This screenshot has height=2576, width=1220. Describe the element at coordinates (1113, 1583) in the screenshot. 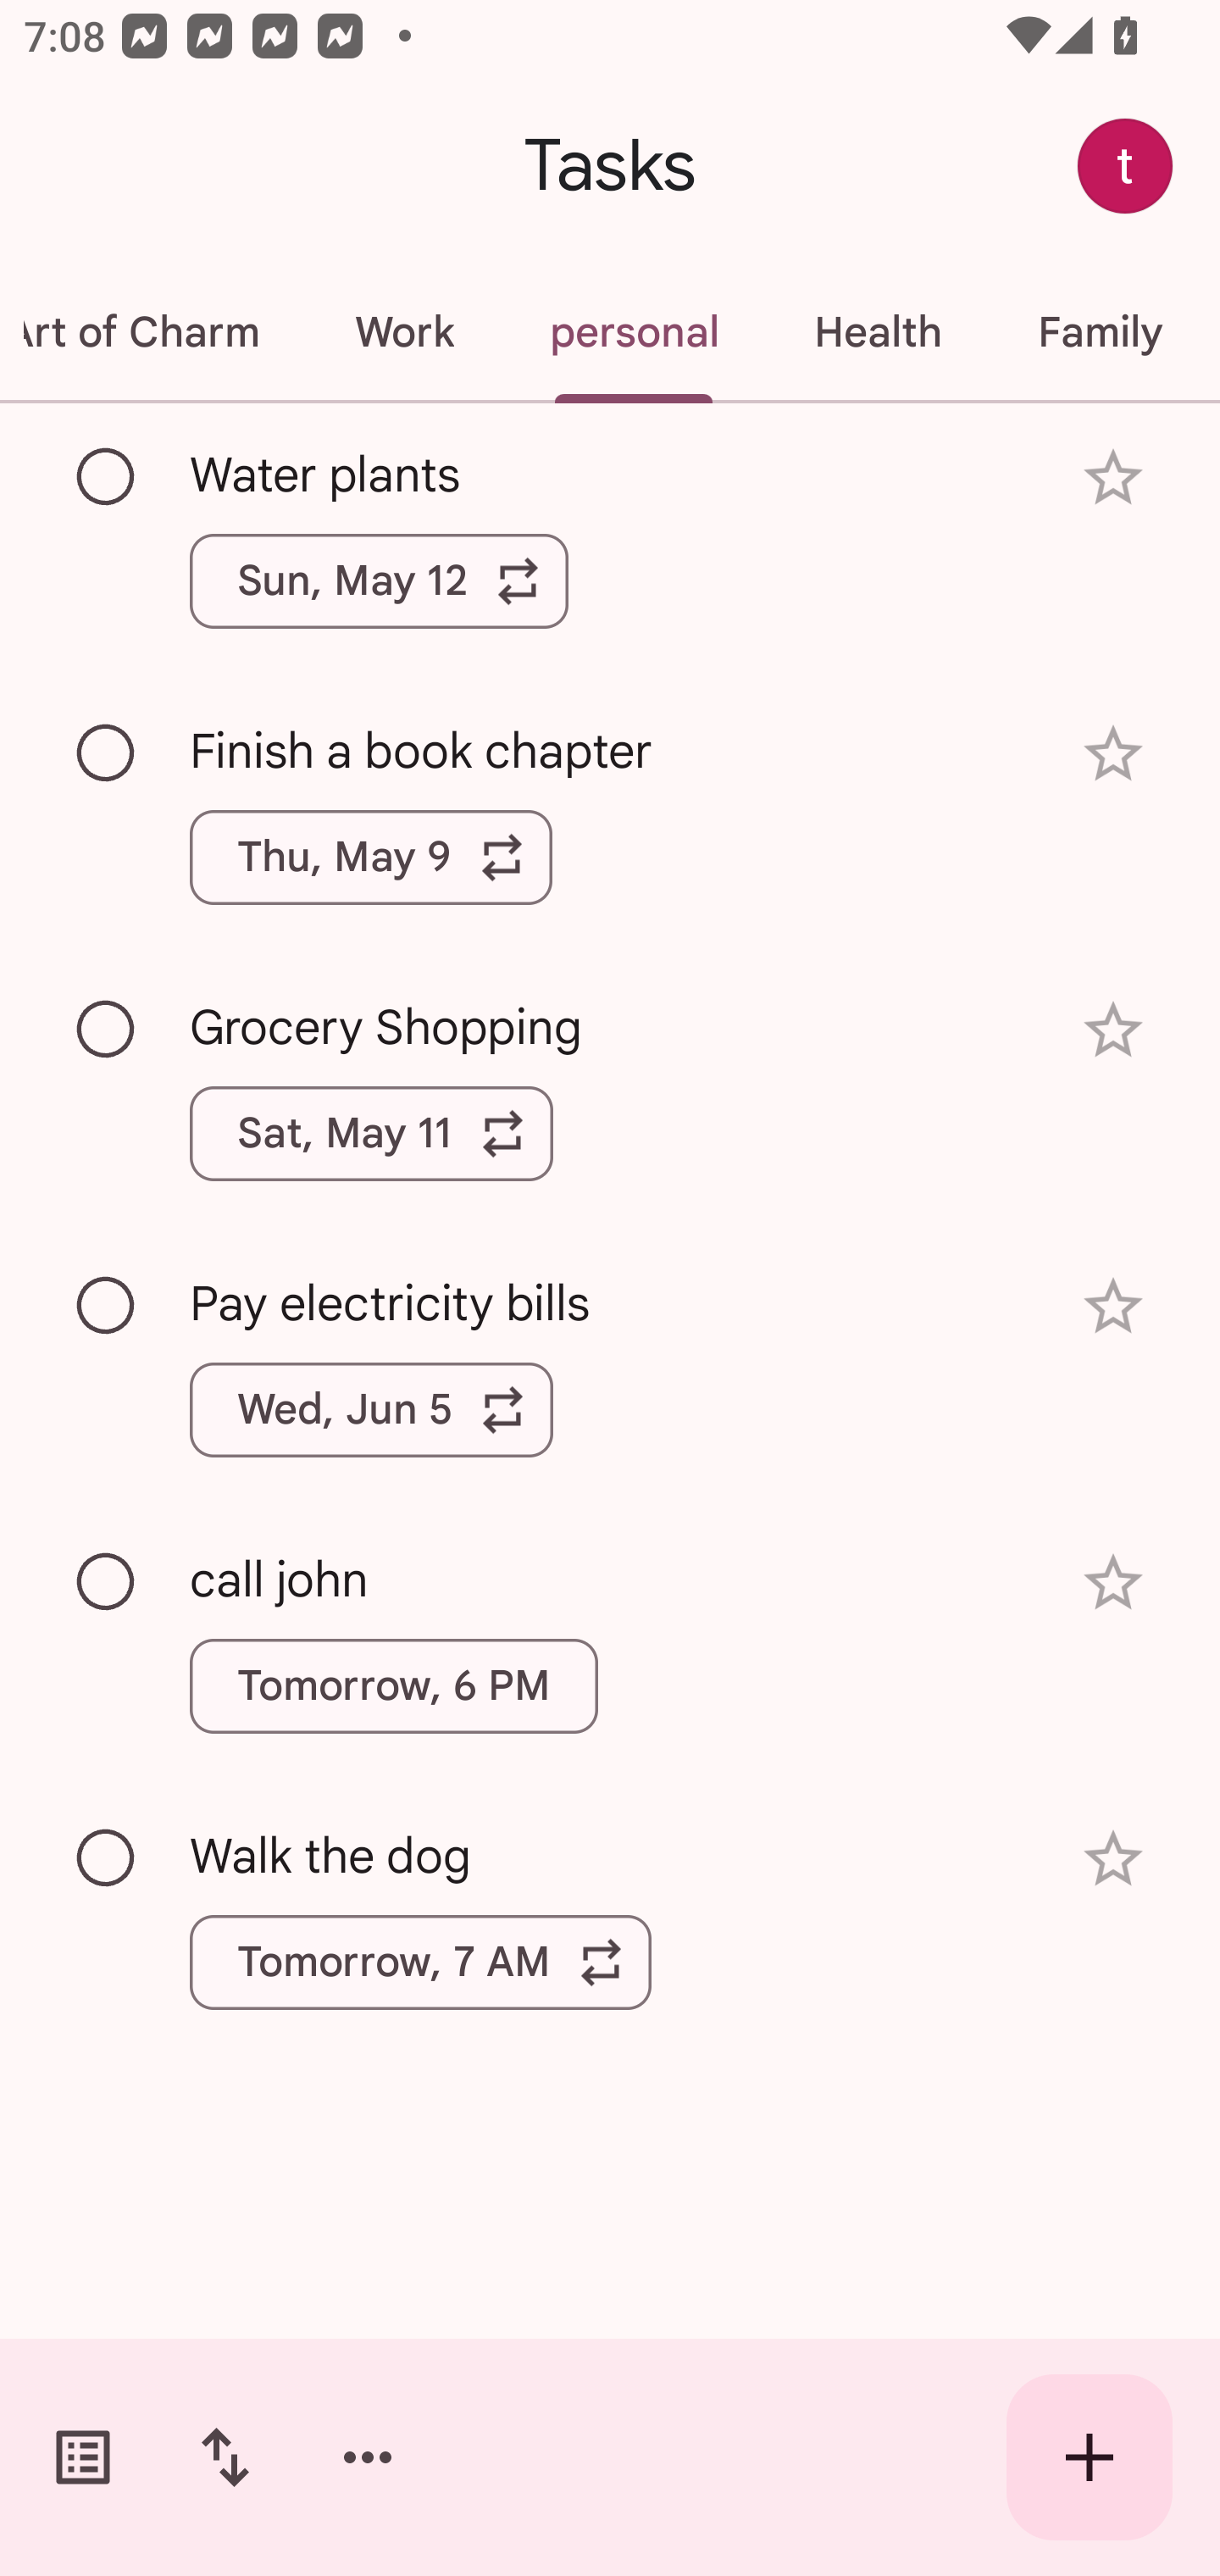

I see `Add star` at that location.